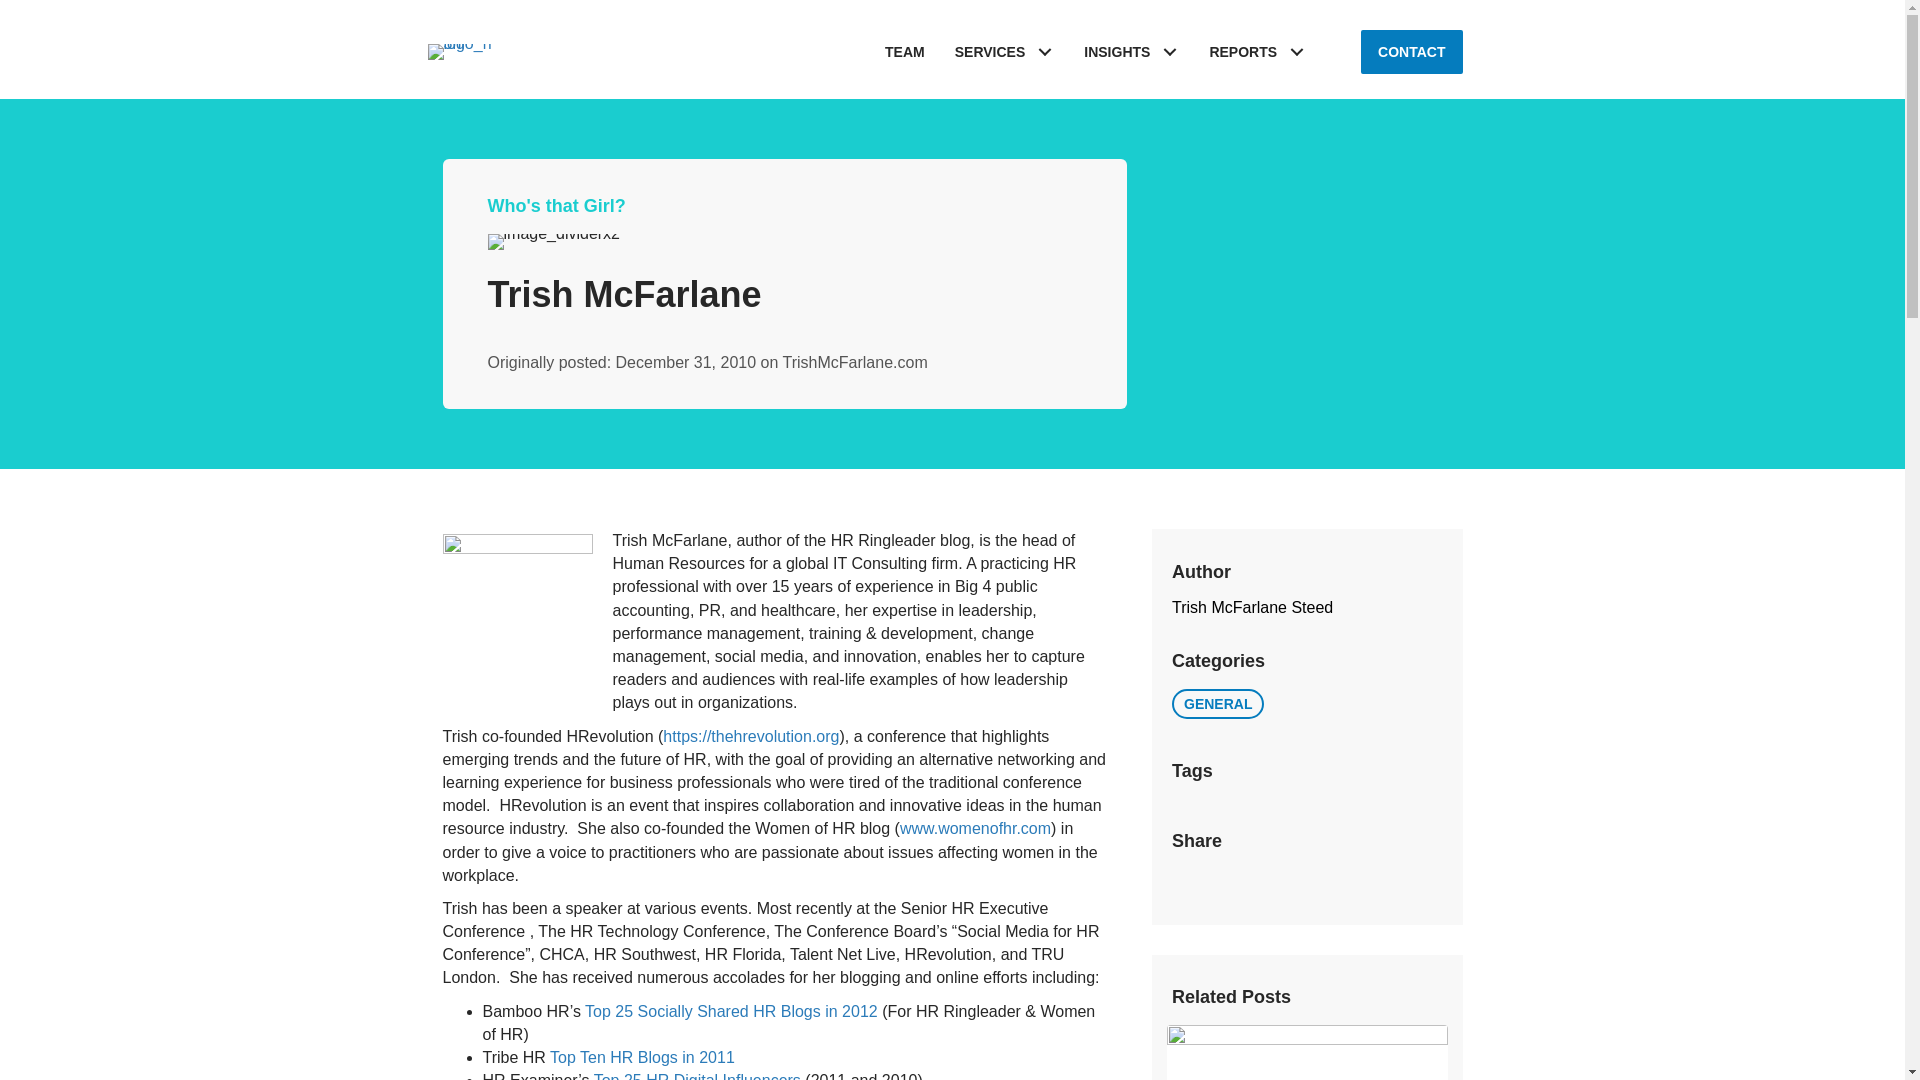 This screenshot has width=1920, height=1080. I want to click on REPORTS, so click(1257, 52).